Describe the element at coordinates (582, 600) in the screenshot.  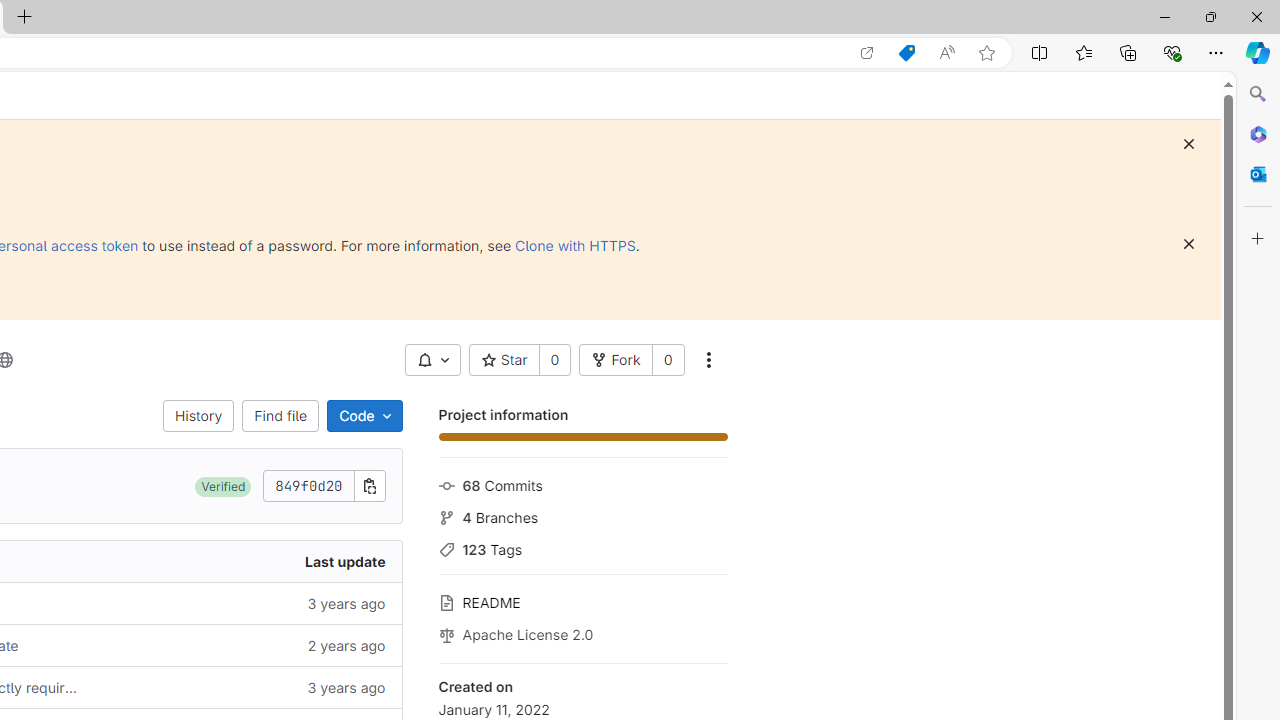
I see `README` at that location.